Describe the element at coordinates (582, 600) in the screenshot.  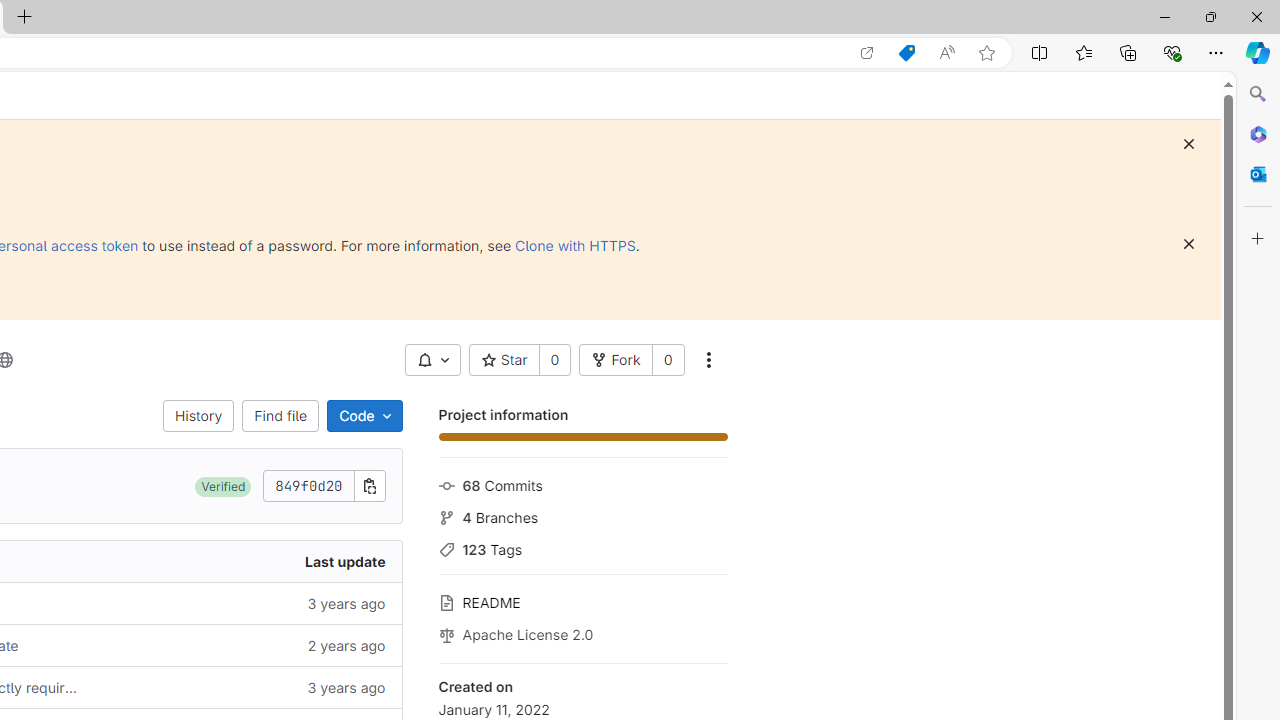
I see `README` at that location.